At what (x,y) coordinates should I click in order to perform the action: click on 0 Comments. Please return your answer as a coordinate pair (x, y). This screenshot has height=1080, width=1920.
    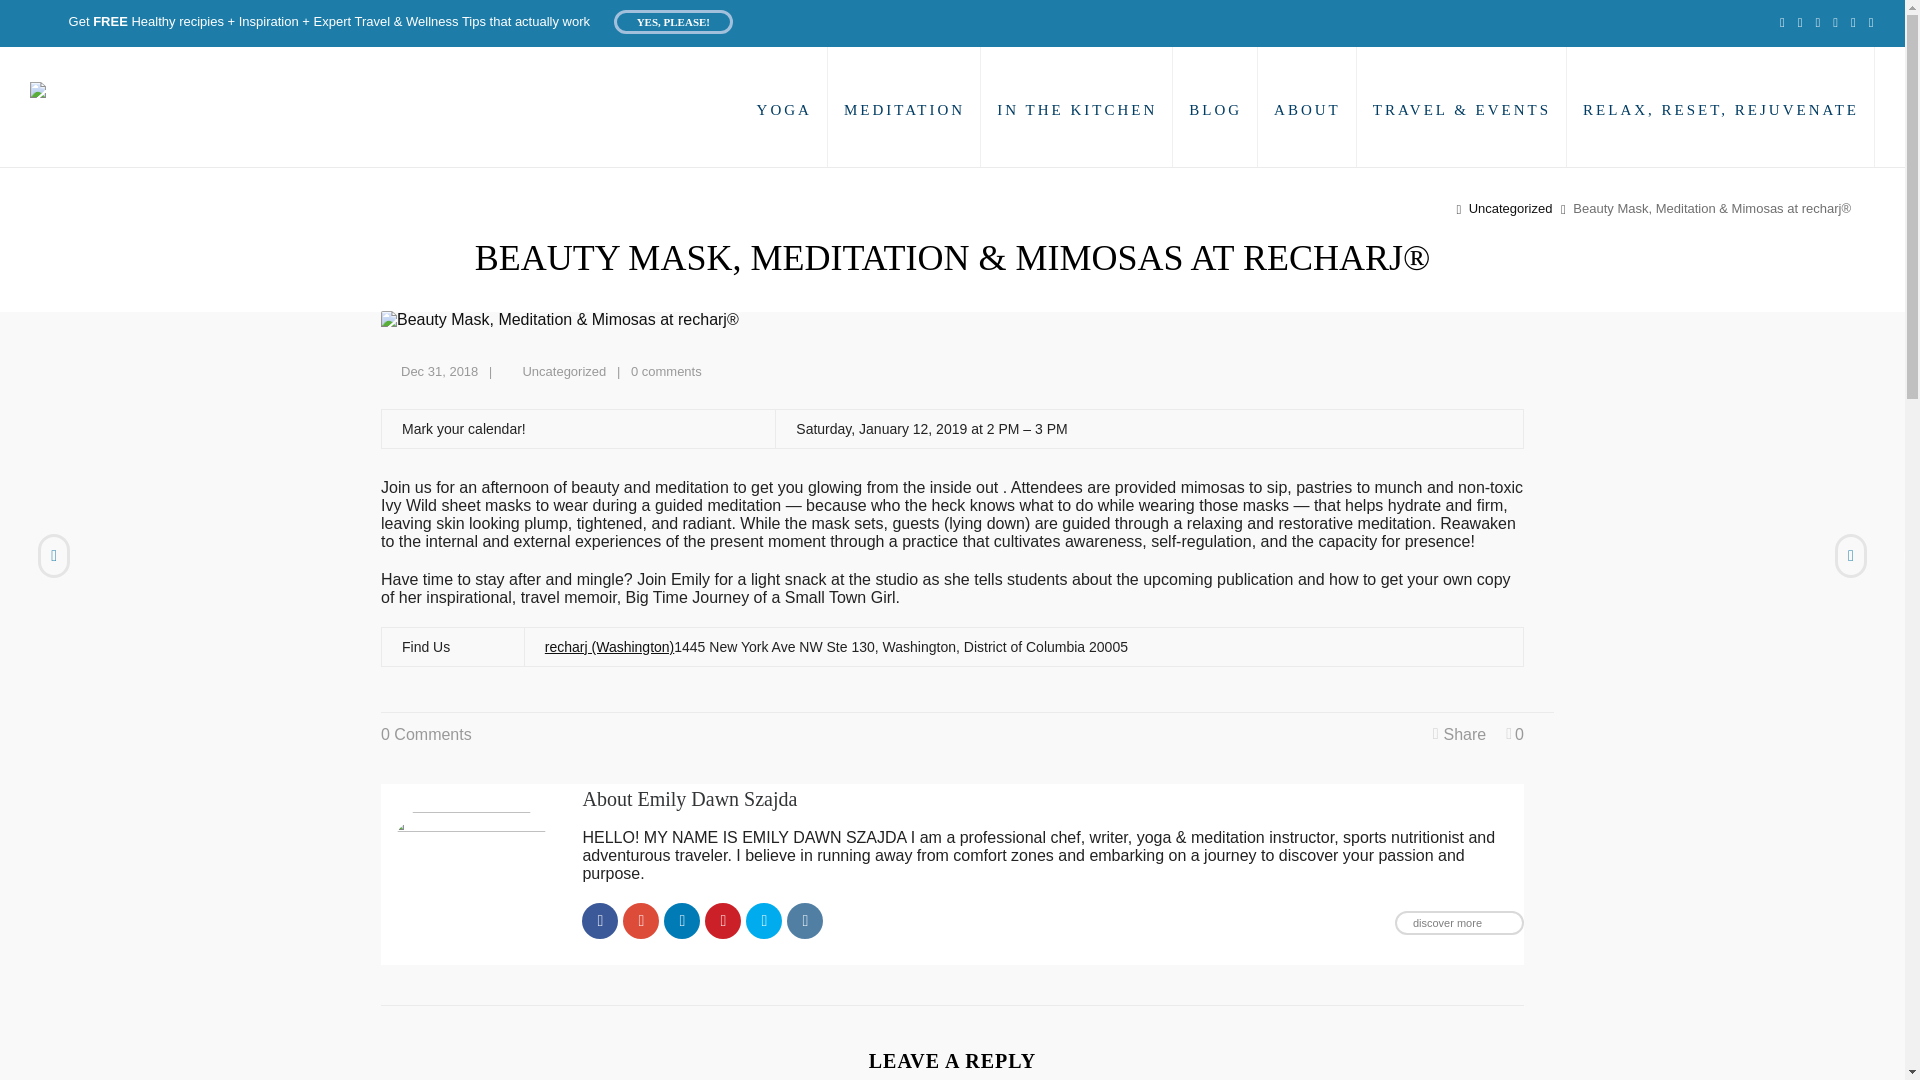
    Looking at the image, I should click on (426, 734).